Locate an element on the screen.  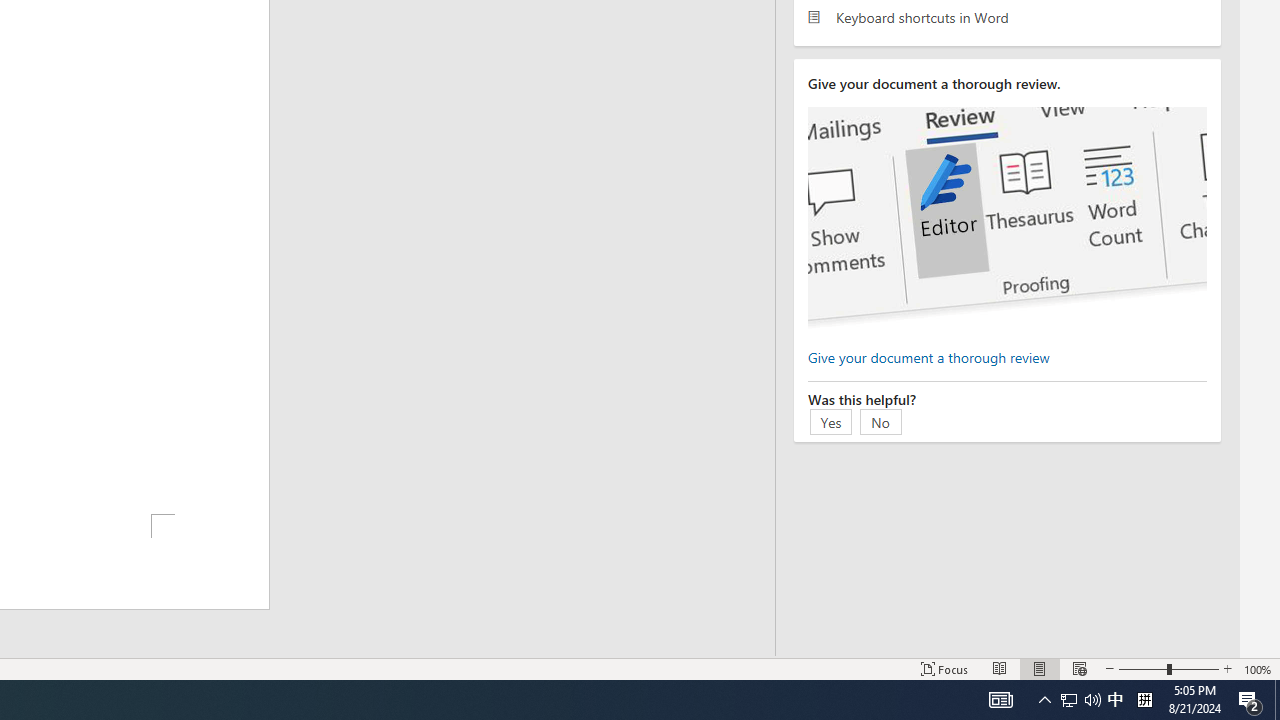
editor ui screenshot is located at coordinates (1007, 218).